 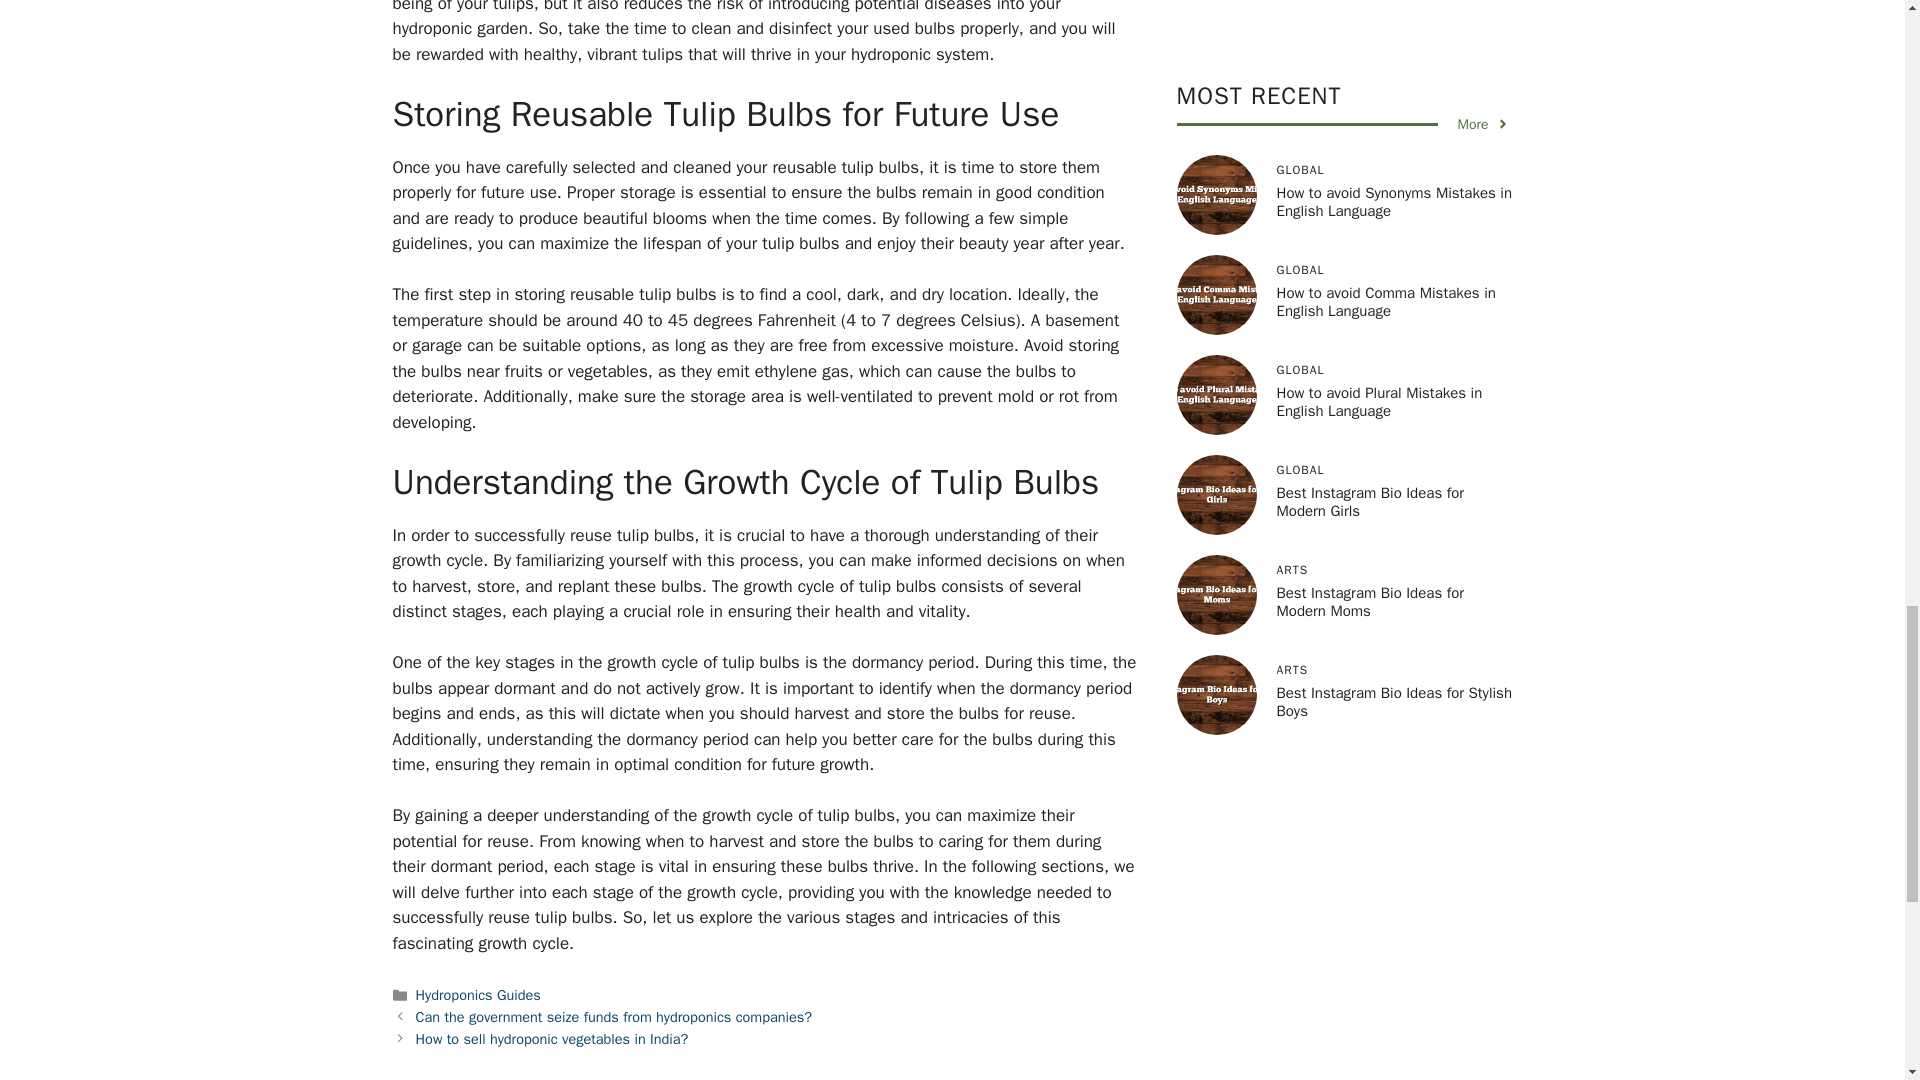 I want to click on Can the government seize funds from hydroponics companies?, so click(x=614, y=1016).